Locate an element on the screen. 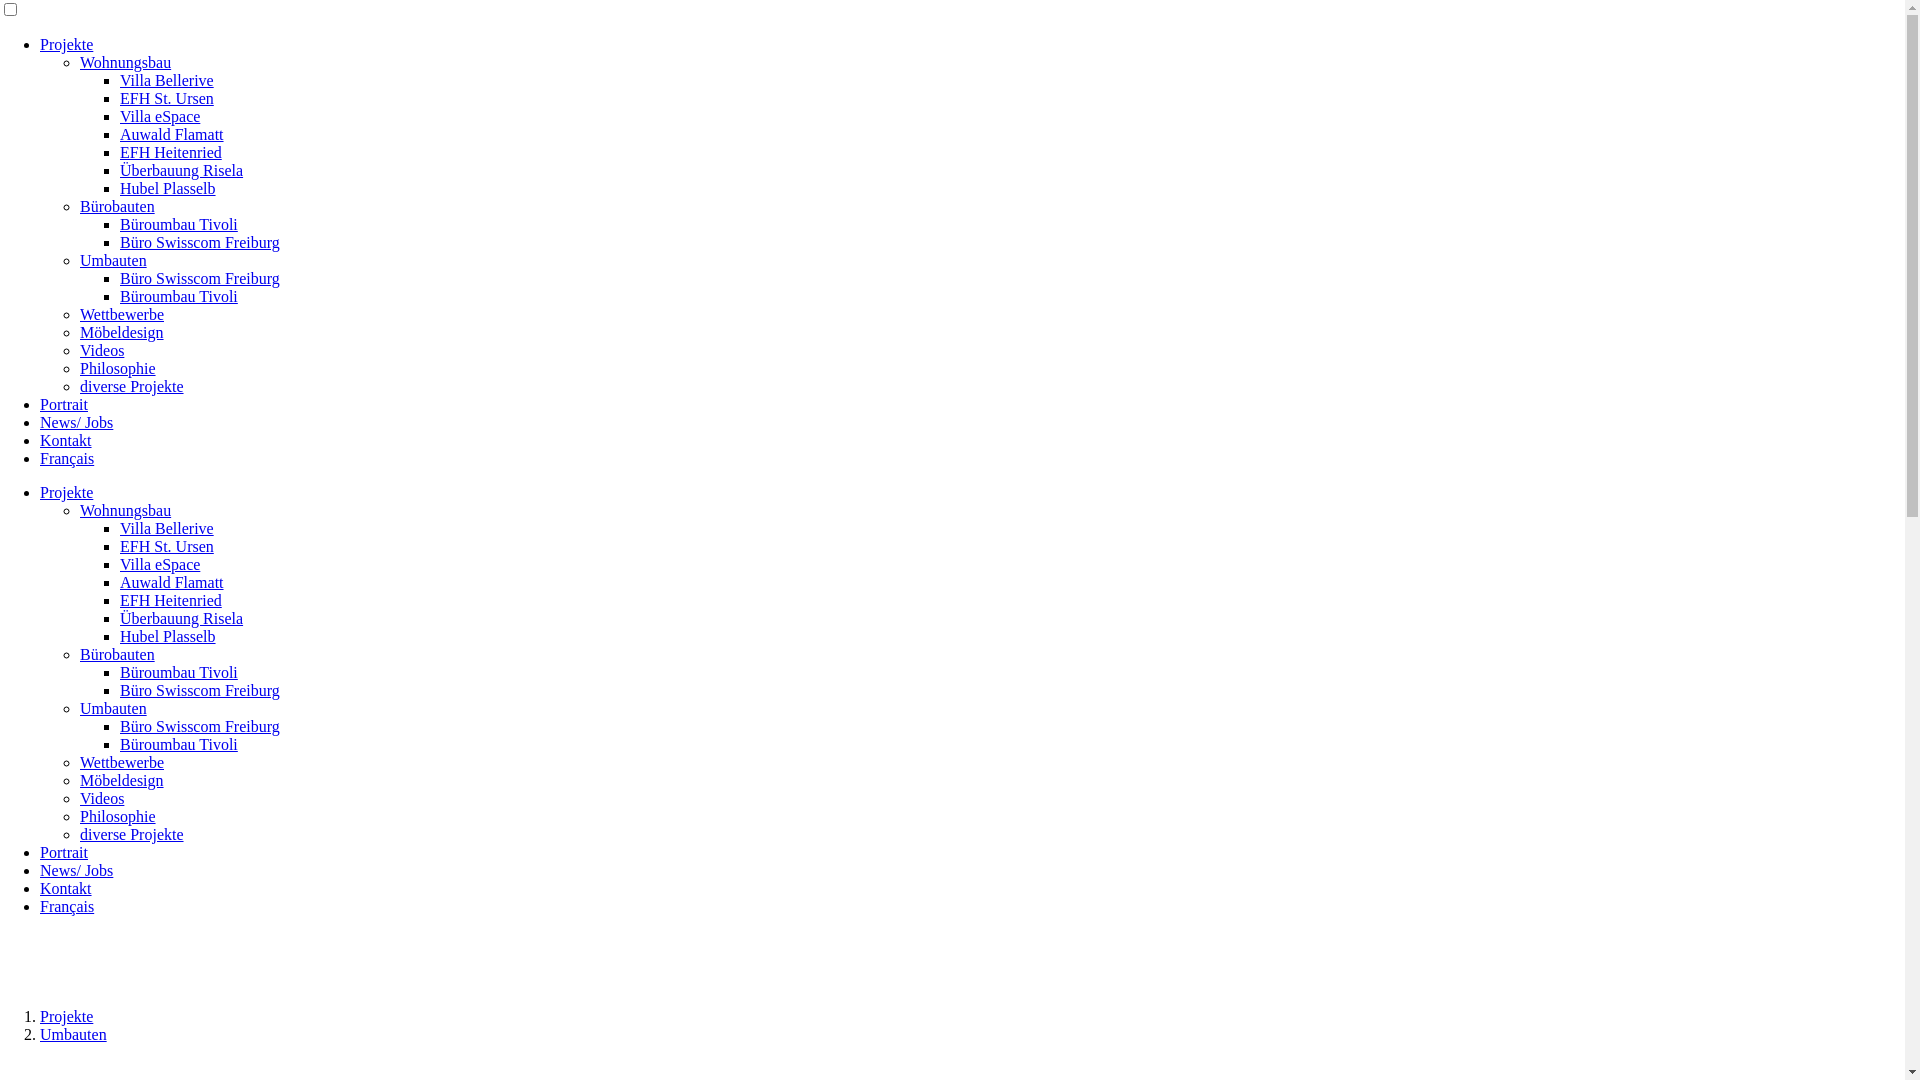  News/ Jobs is located at coordinates (76, 422).